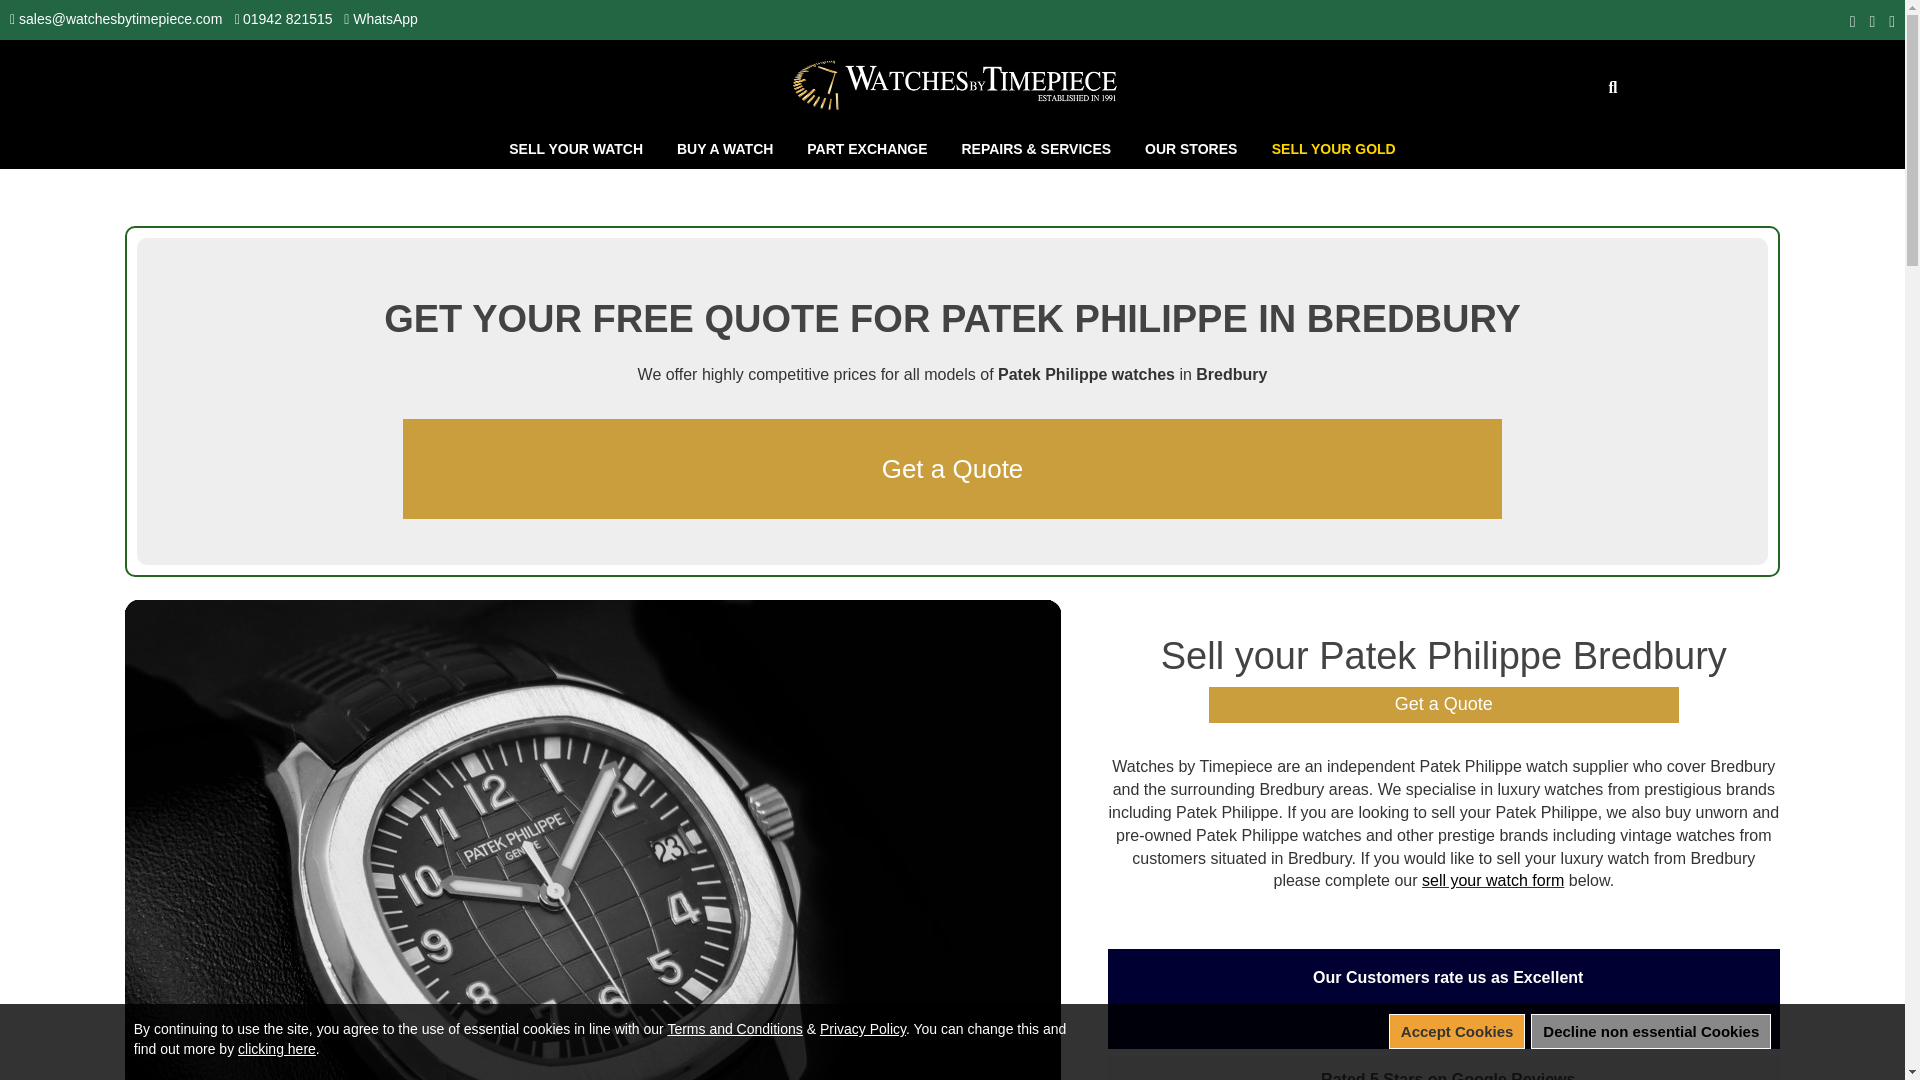  Describe the element at coordinates (578, 148) in the screenshot. I see `SELL YOUR WATCH` at that location.